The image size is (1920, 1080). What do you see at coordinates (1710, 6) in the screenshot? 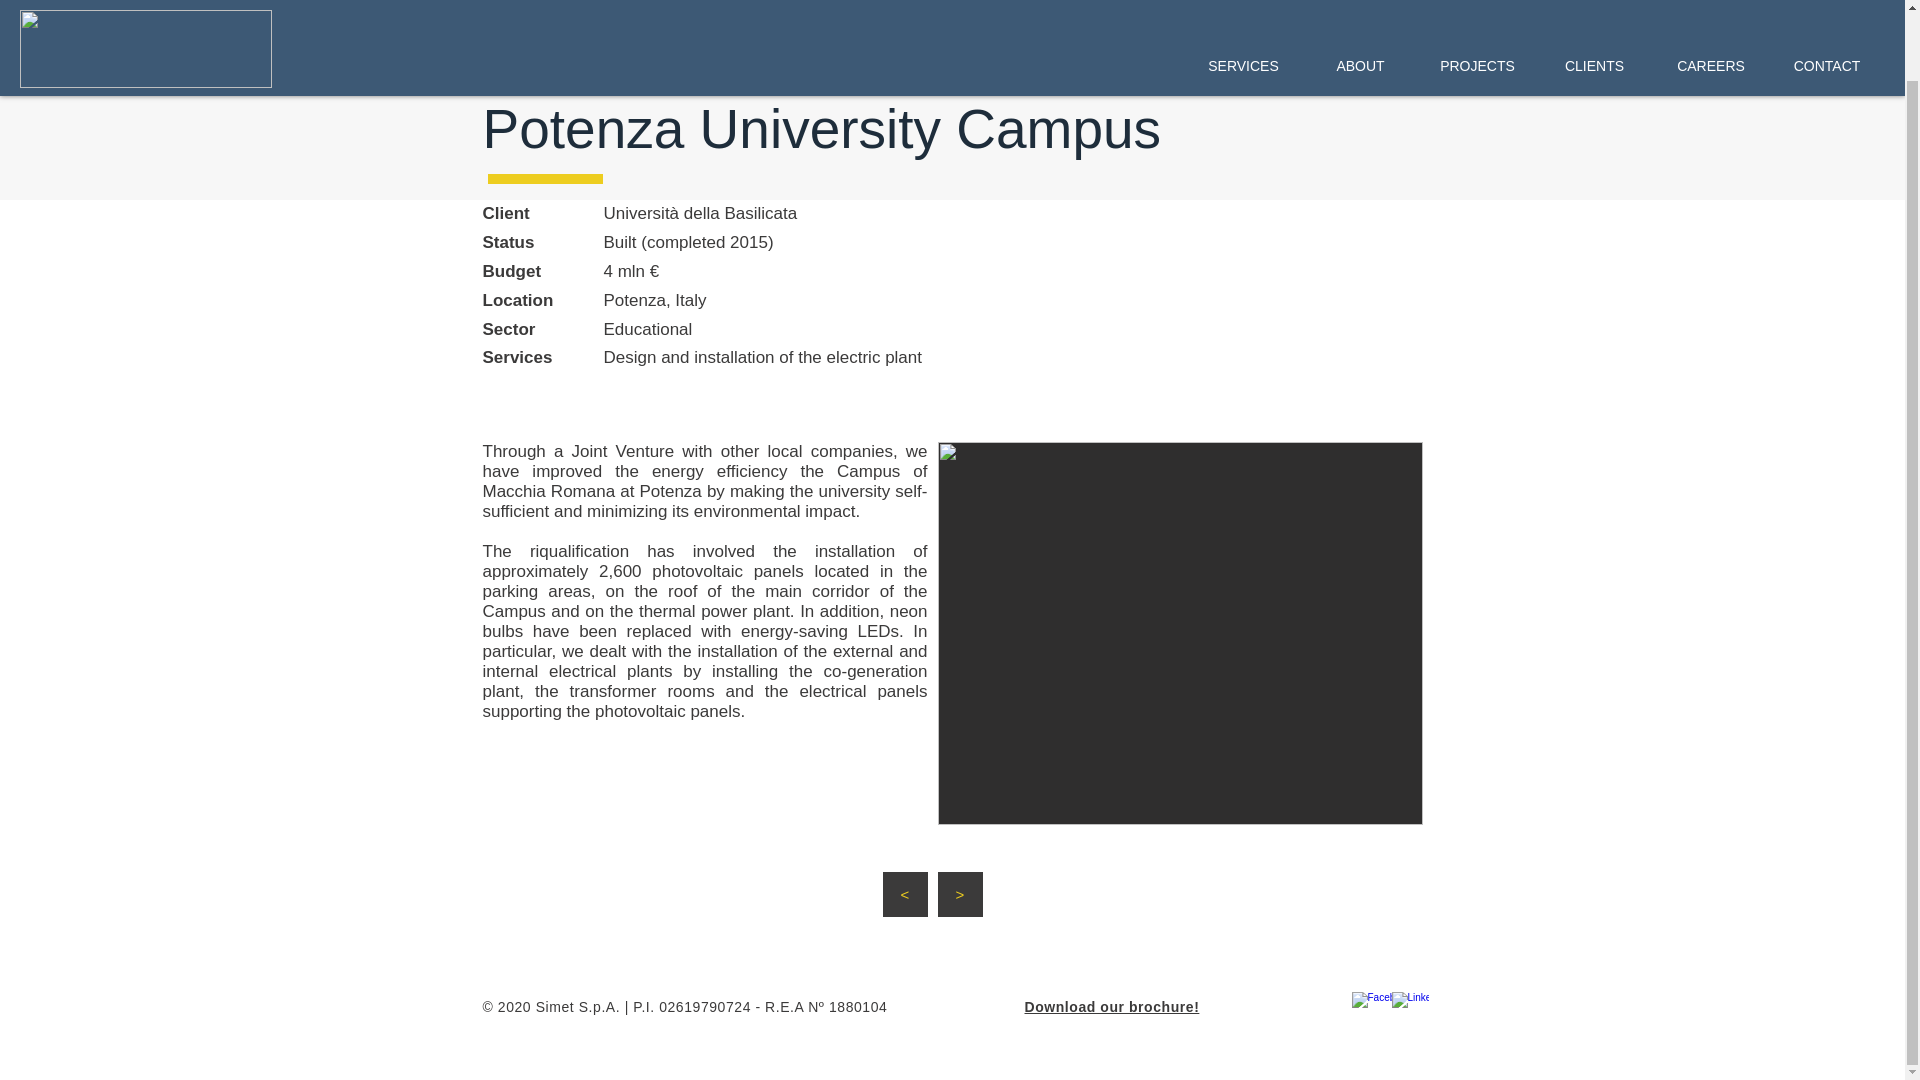
I see `CAREERS` at bounding box center [1710, 6].